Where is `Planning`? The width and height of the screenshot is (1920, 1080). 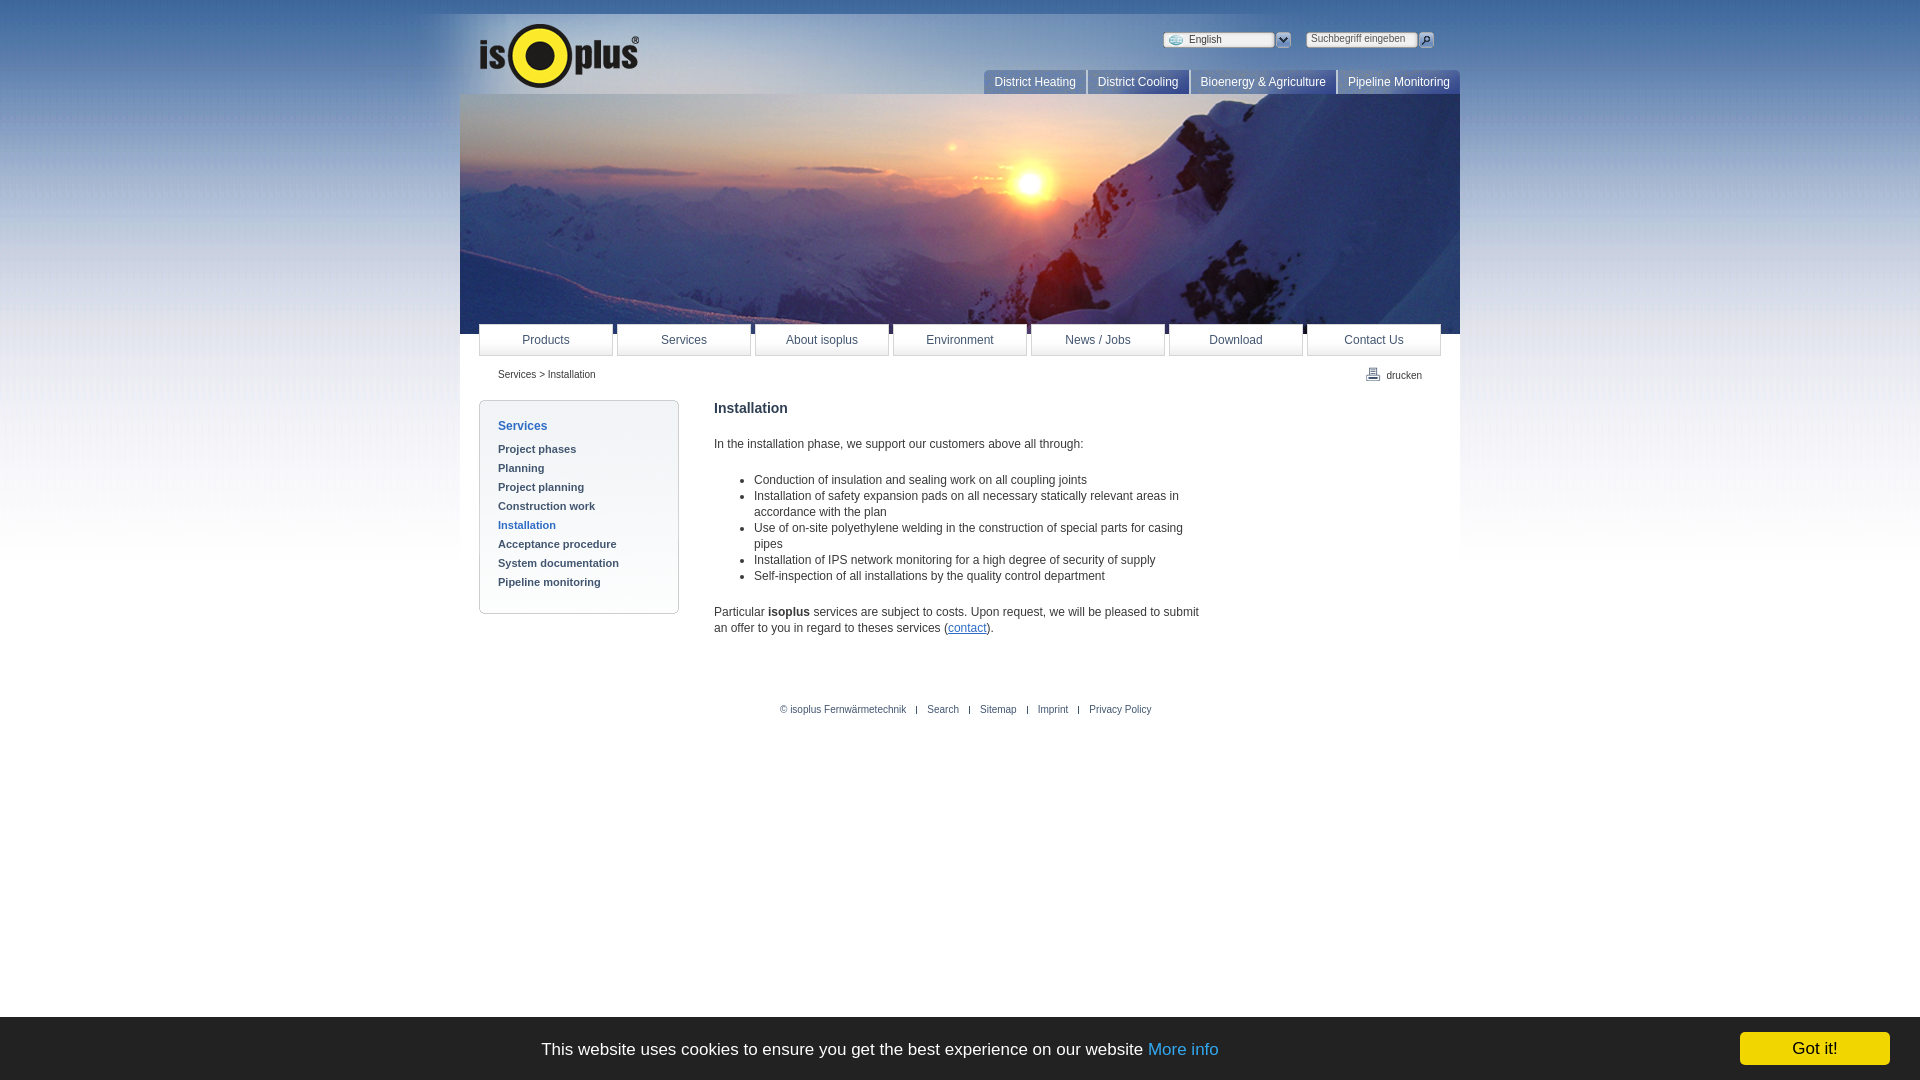
Planning is located at coordinates (578, 468).